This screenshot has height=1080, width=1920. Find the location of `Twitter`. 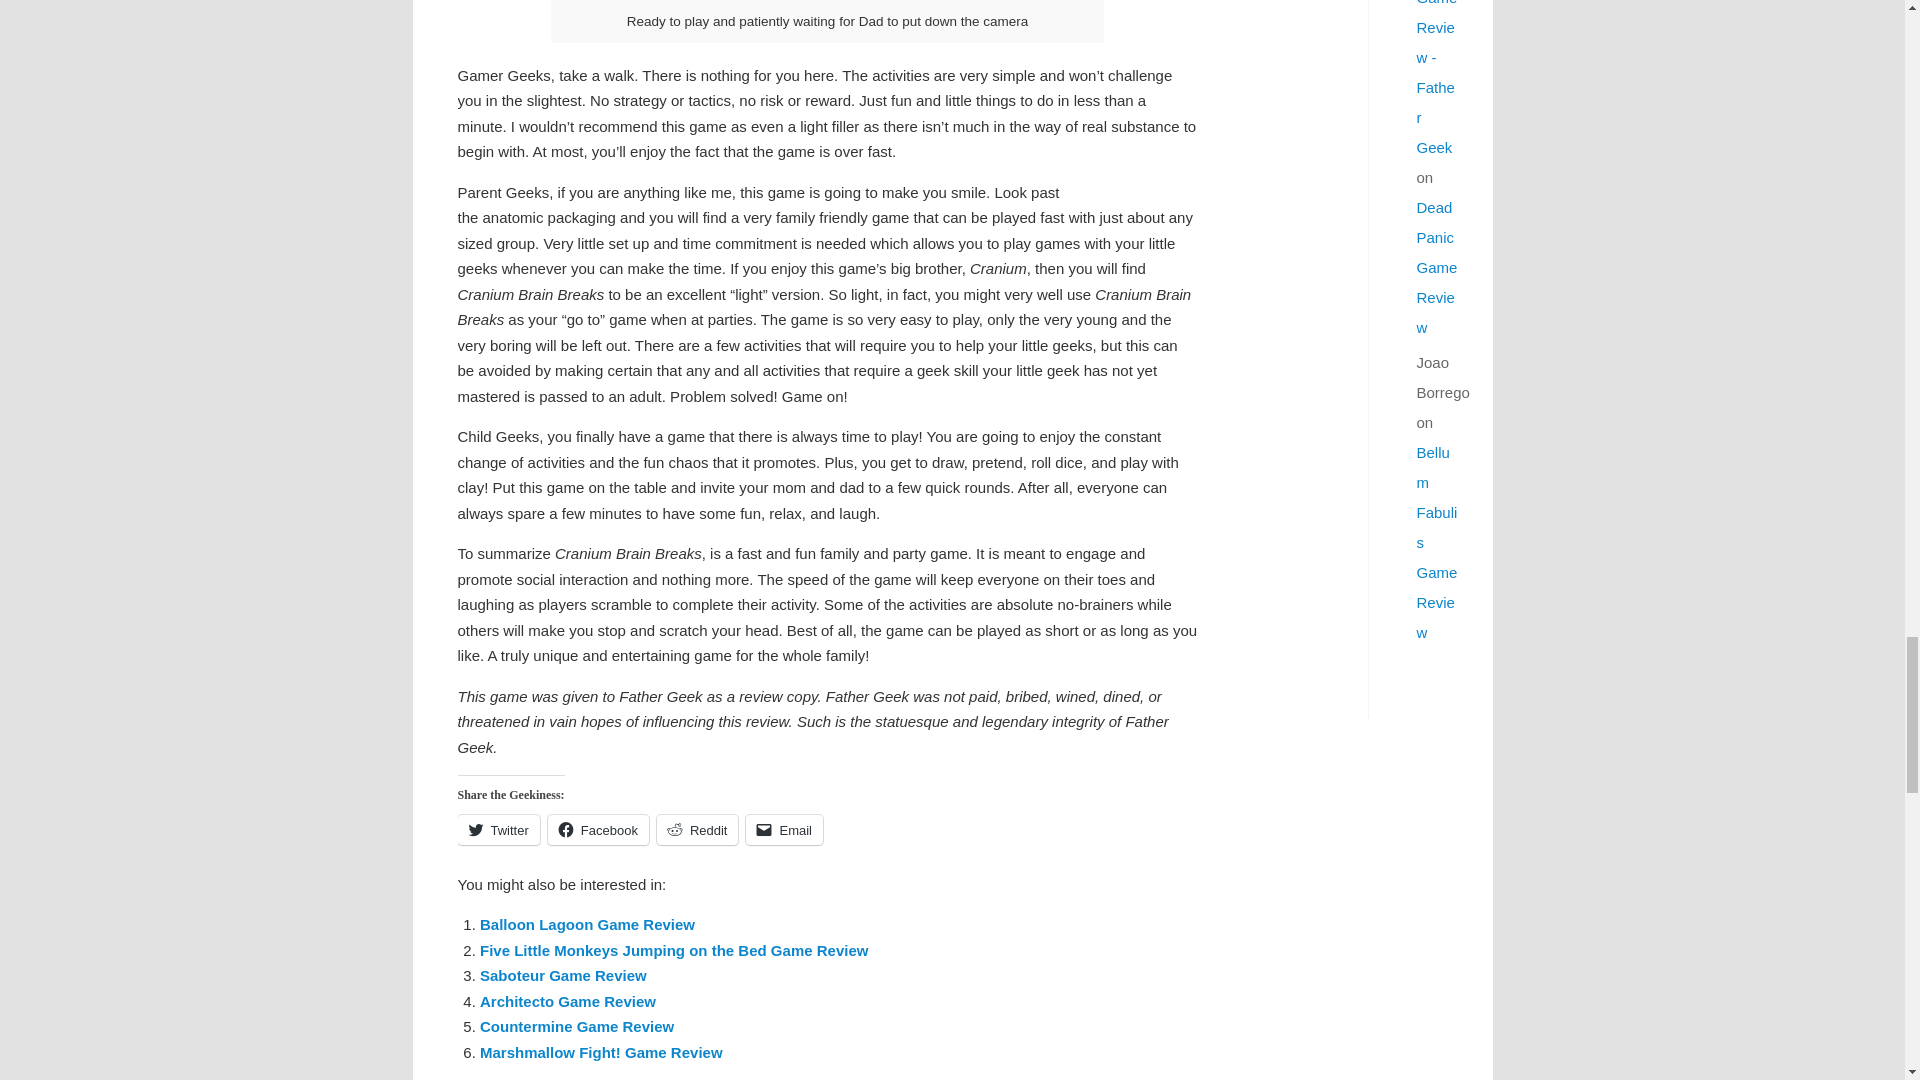

Twitter is located at coordinates (498, 830).